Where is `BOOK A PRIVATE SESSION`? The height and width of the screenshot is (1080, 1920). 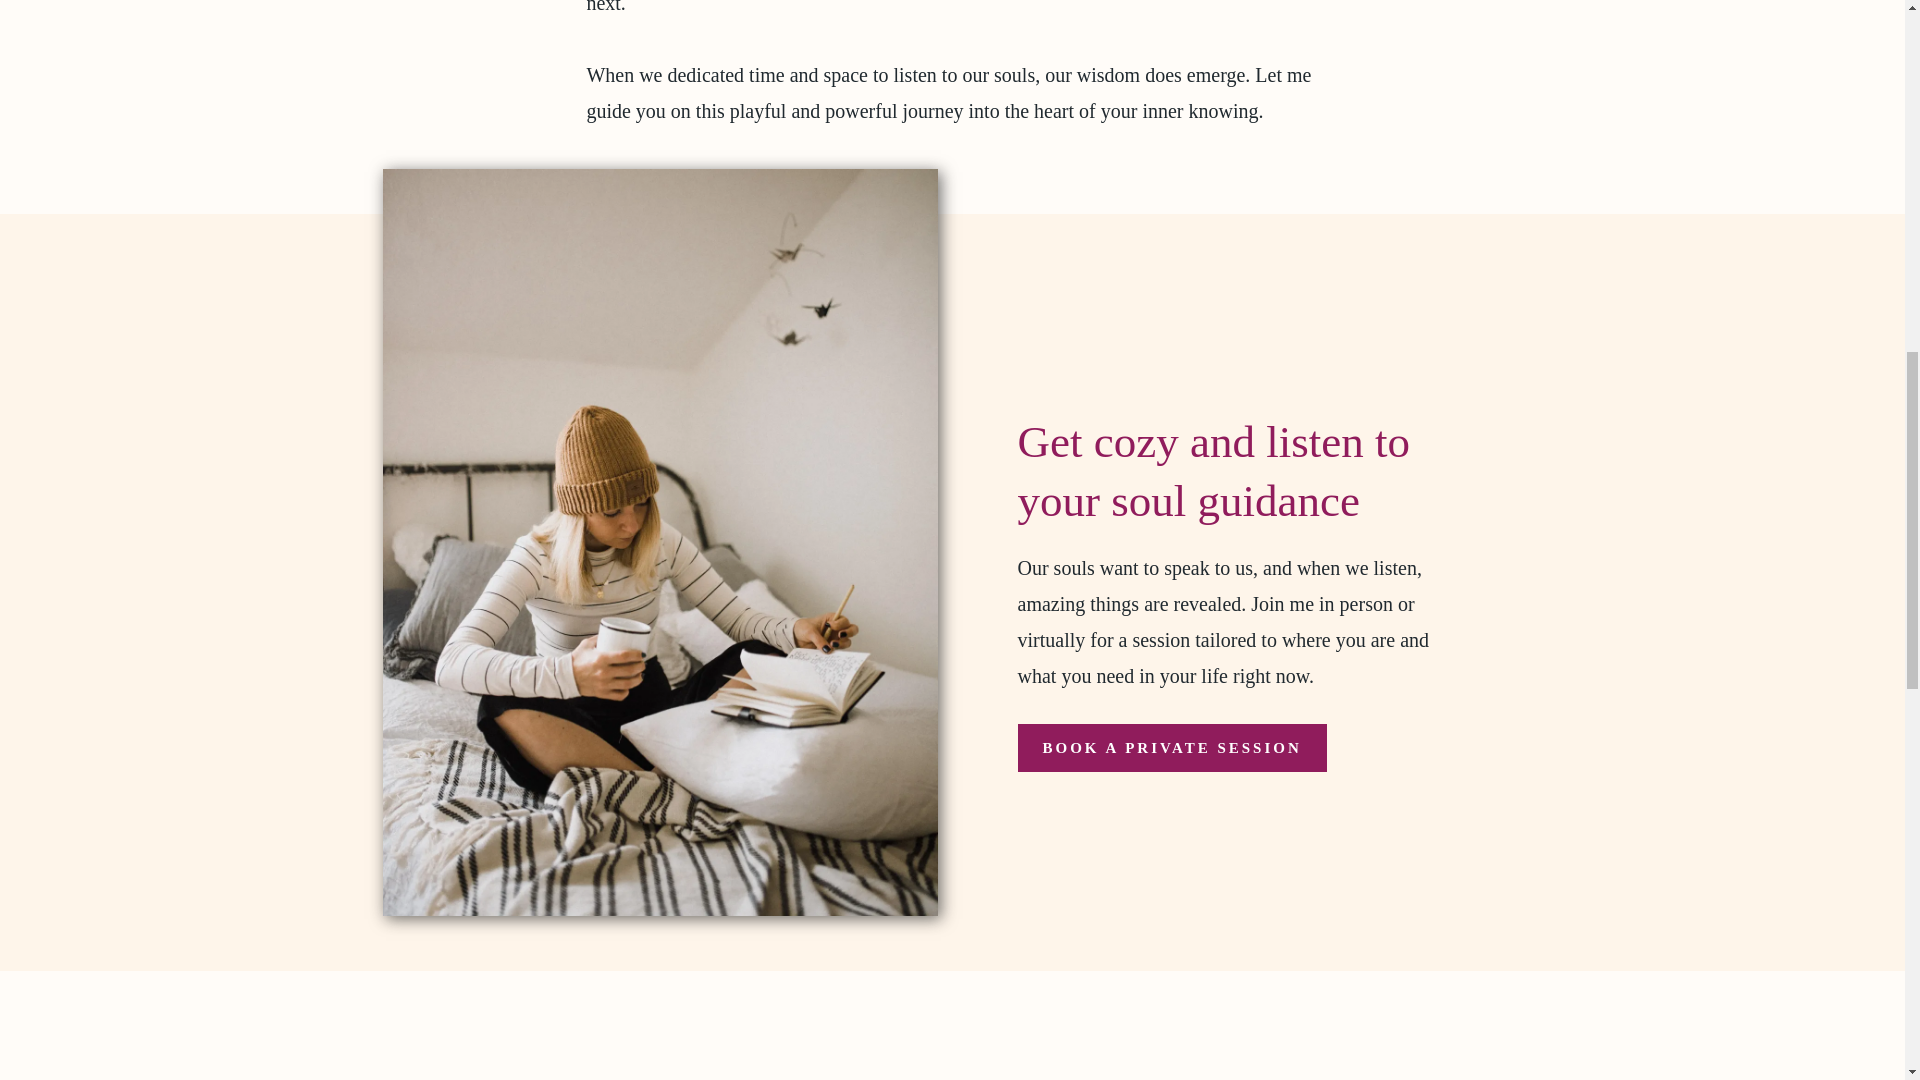 BOOK A PRIVATE SESSION is located at coordinates (1172, 748).